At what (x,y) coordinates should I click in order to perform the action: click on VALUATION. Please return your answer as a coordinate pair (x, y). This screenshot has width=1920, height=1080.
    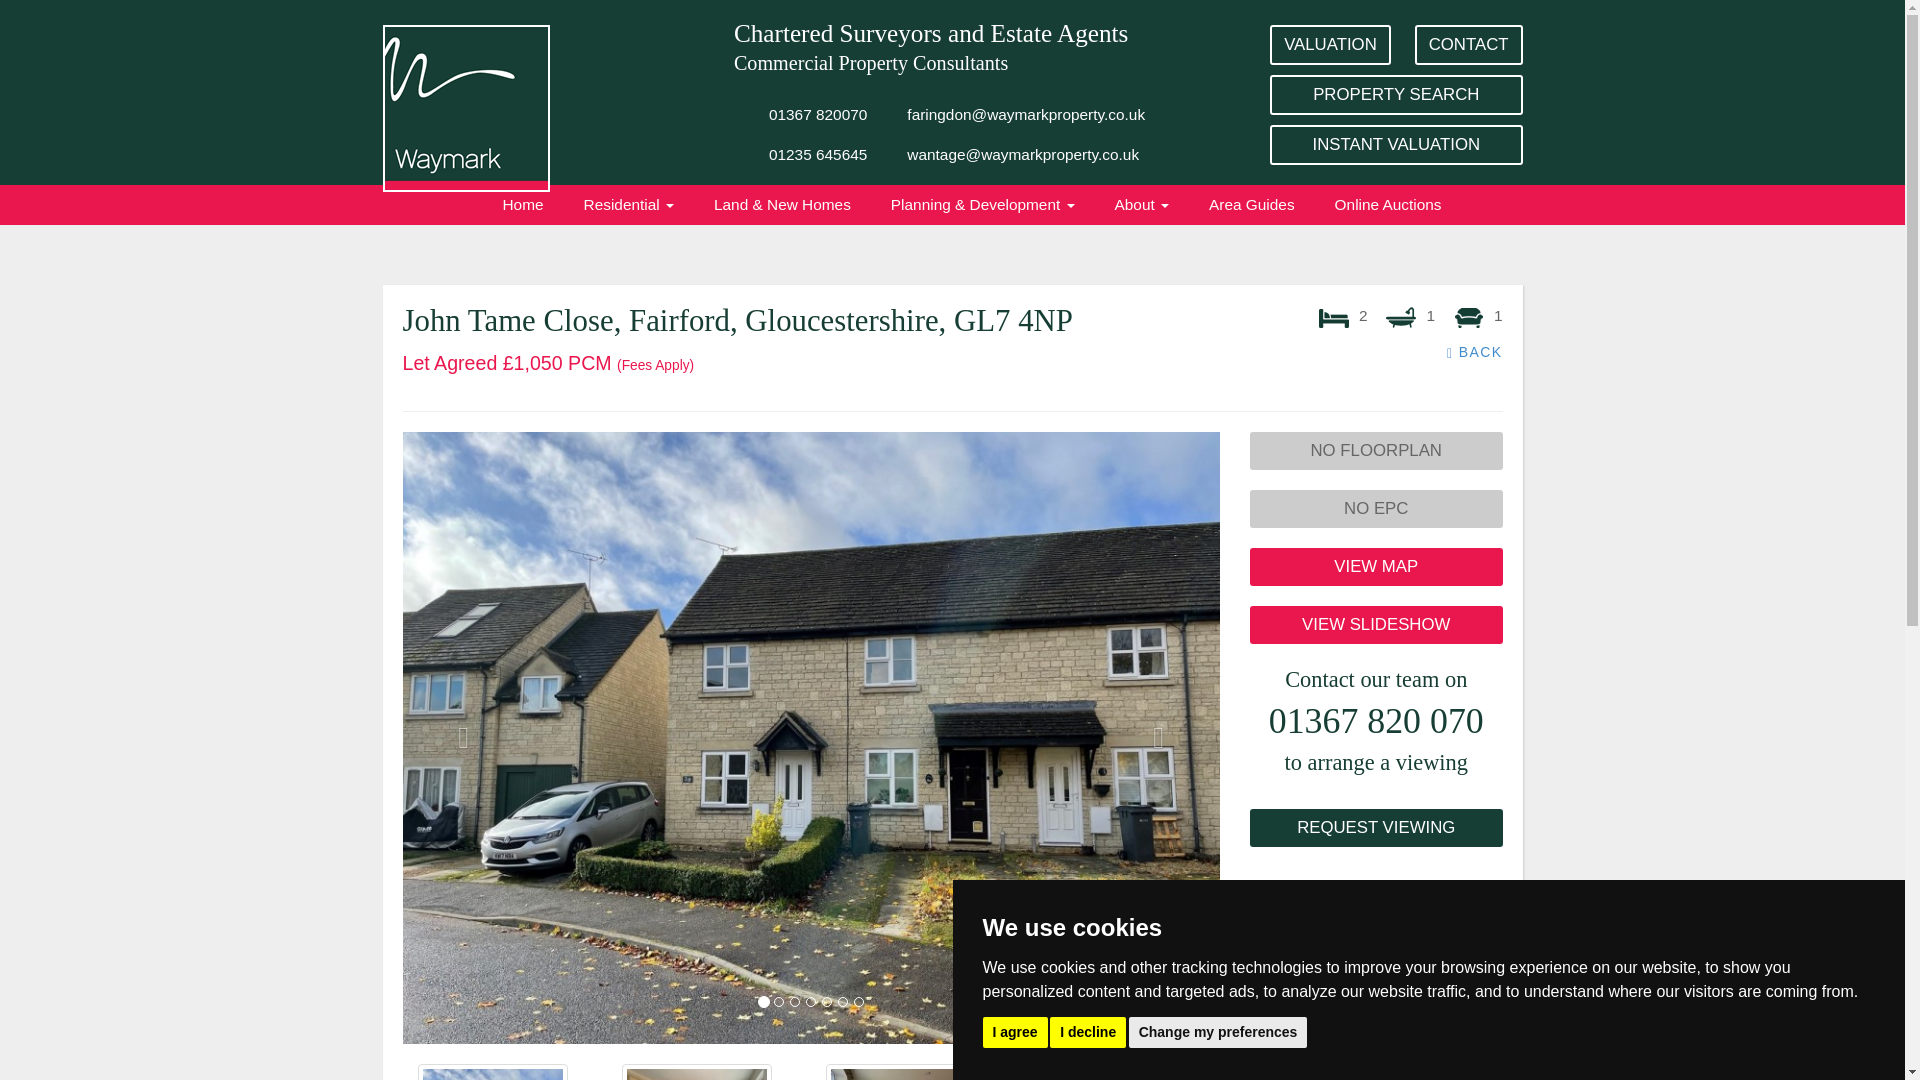
    Looking at the image, I should click on (1330, 44).